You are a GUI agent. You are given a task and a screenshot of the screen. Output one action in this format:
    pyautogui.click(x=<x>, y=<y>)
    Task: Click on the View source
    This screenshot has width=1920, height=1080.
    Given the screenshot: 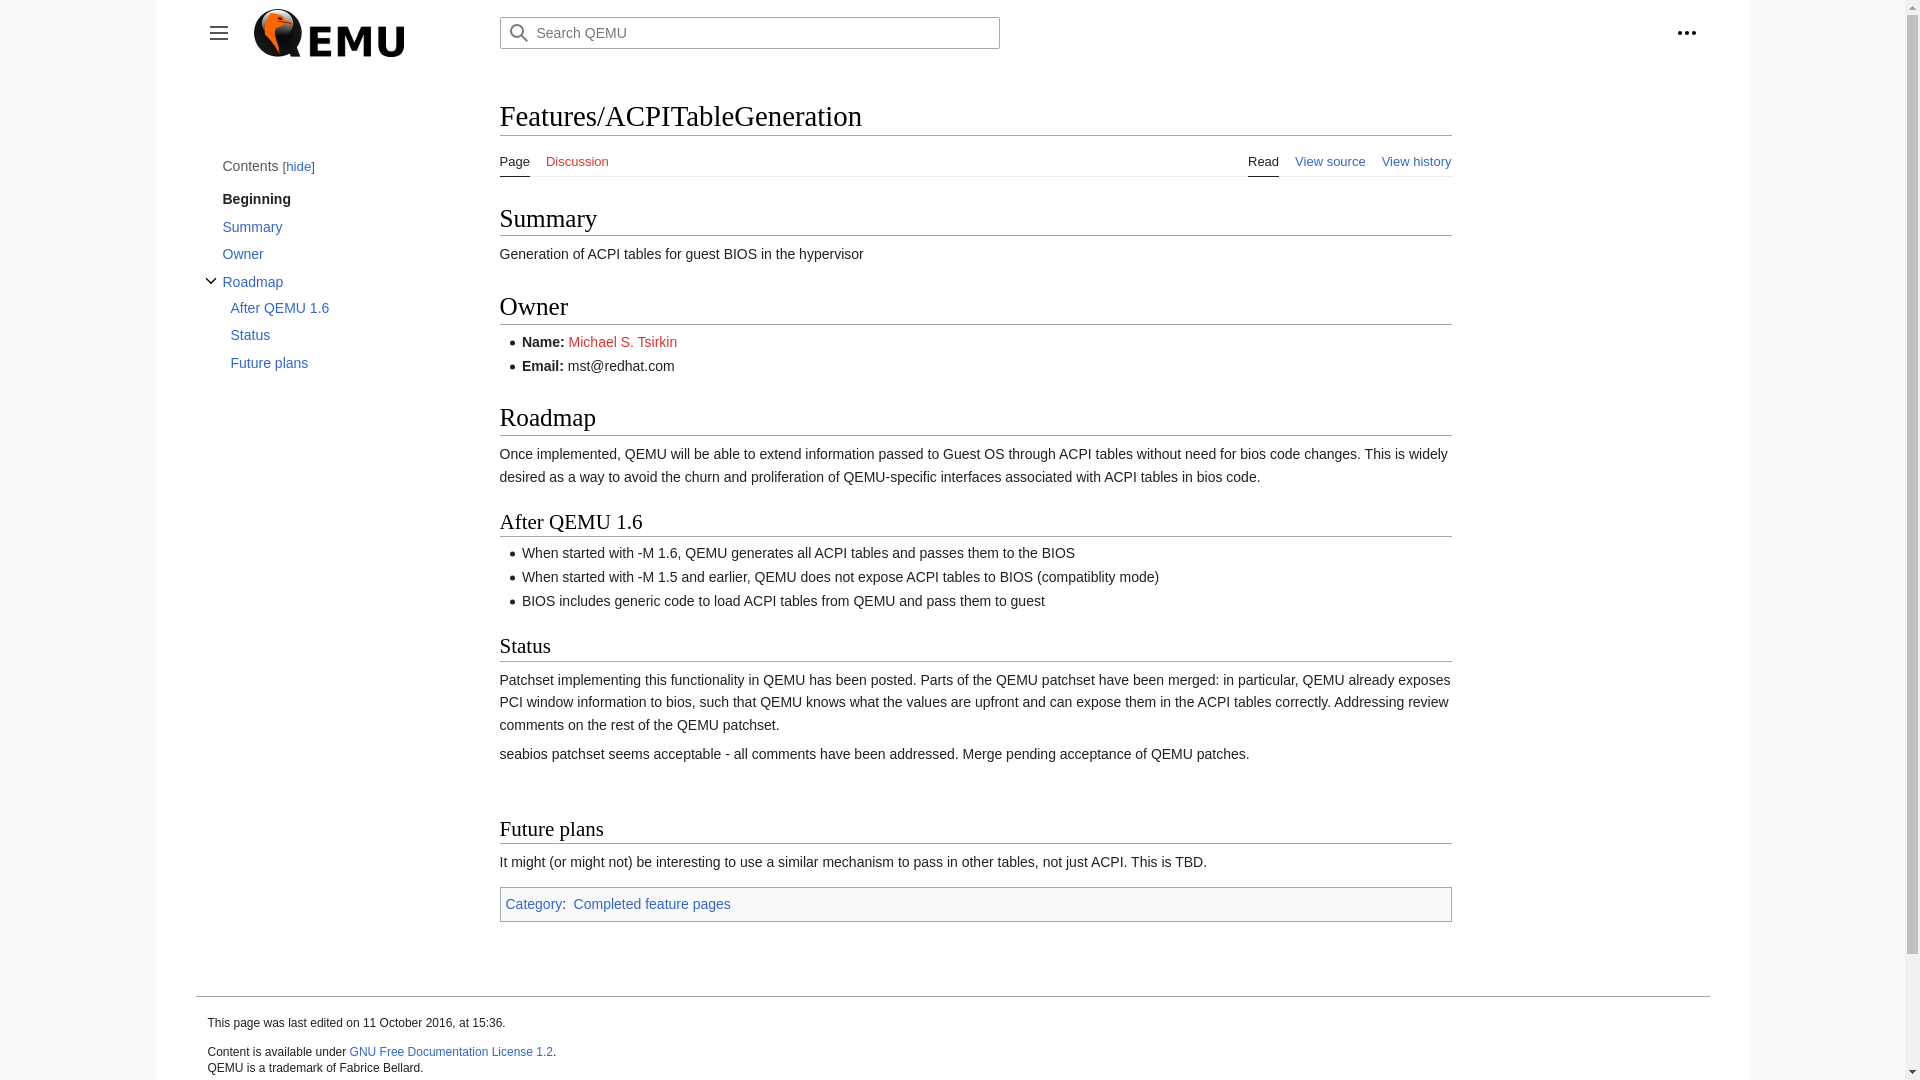 What is the action you would take?
    pyautogui.click(x=1330, y=156)
    